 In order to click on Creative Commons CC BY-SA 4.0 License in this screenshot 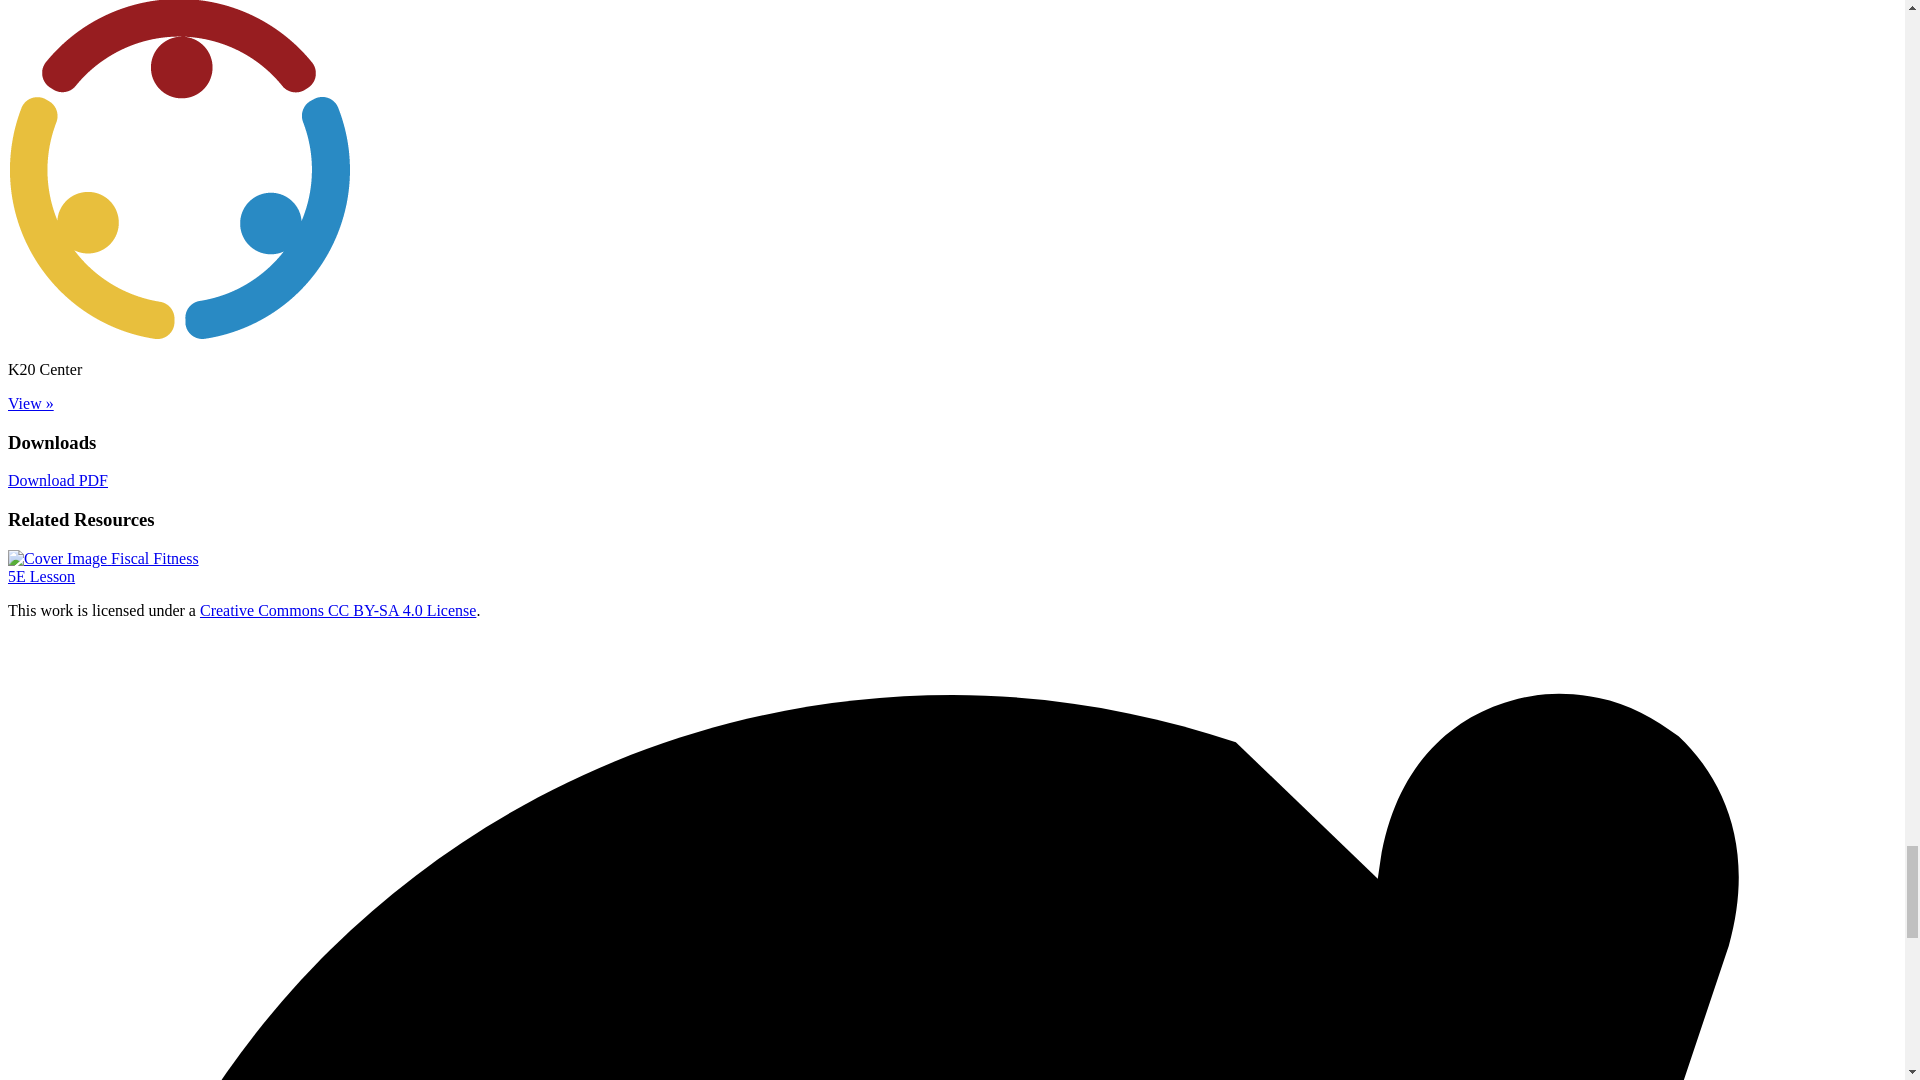, I will do `click(103, 567)`.